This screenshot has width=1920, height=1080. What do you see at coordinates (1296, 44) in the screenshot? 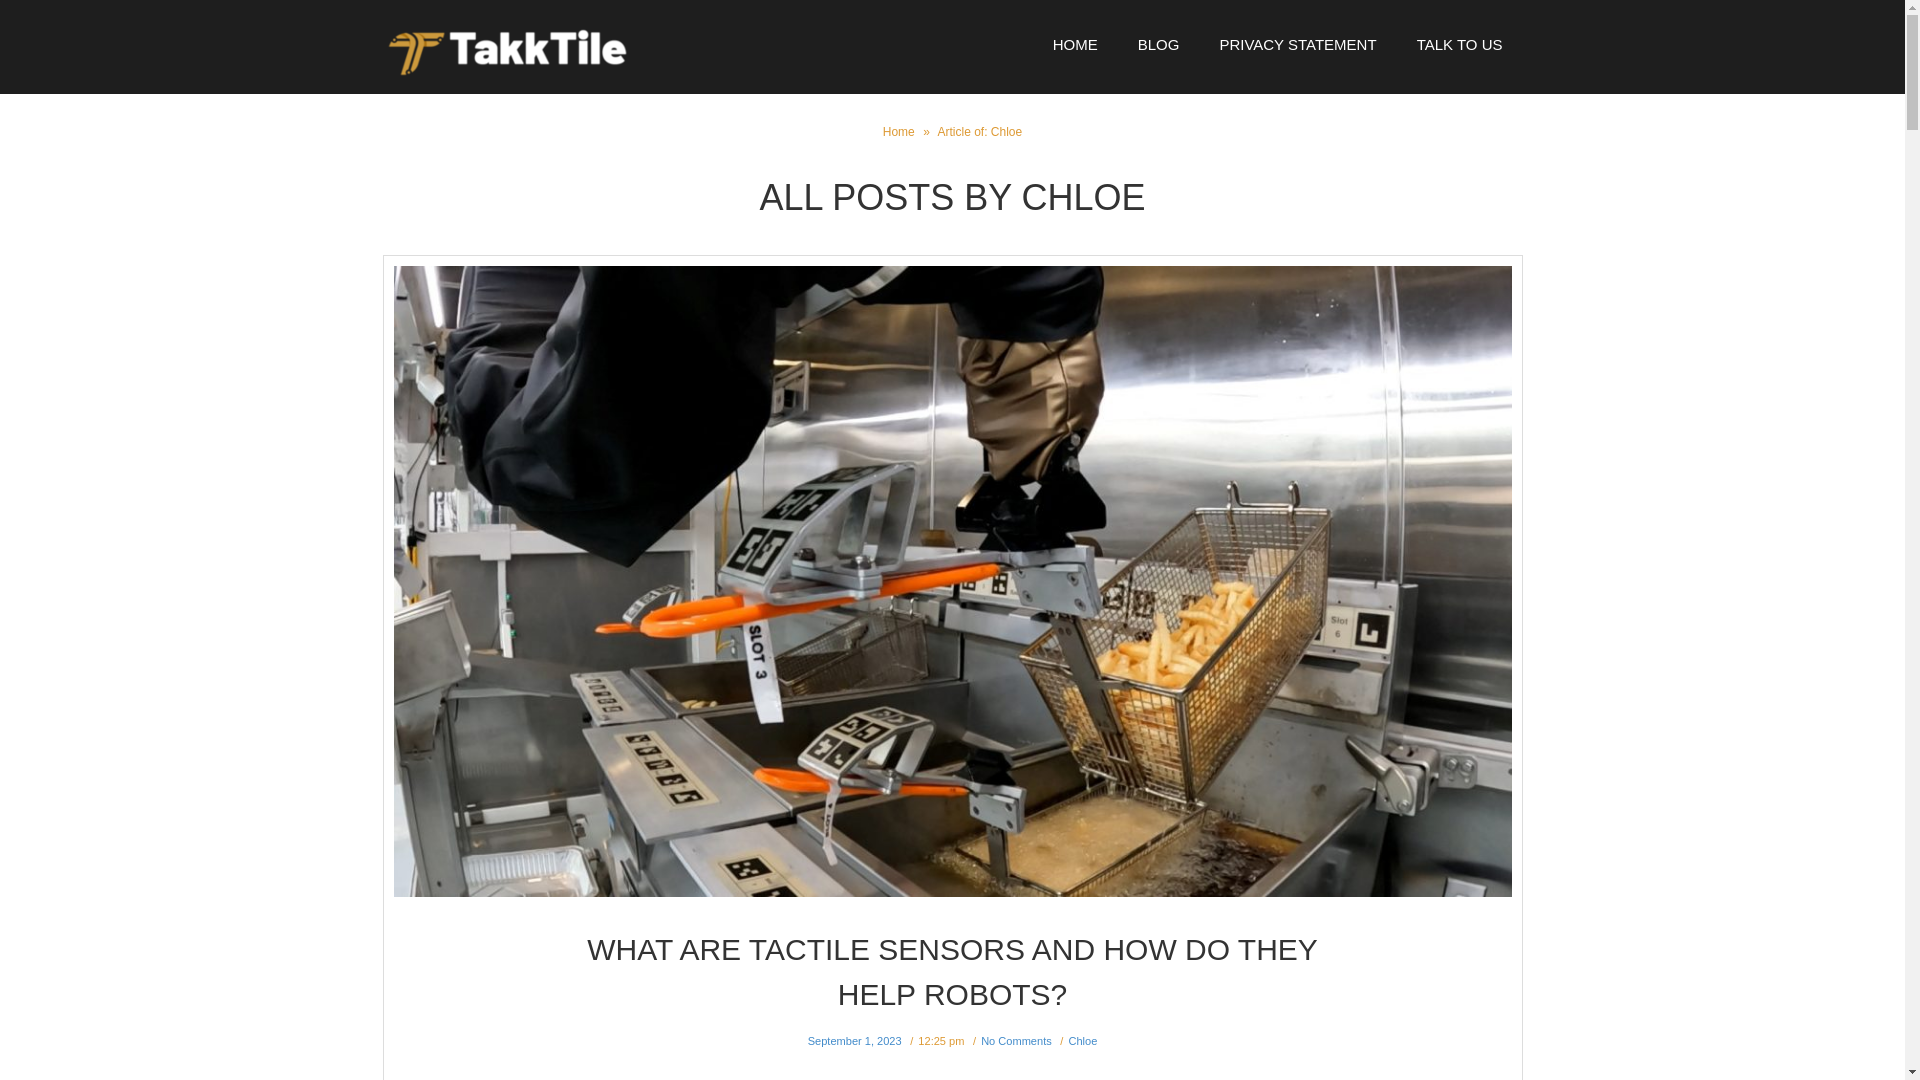
I see `PRIVACY STATEMENT` at bounding box center [1296, 44].